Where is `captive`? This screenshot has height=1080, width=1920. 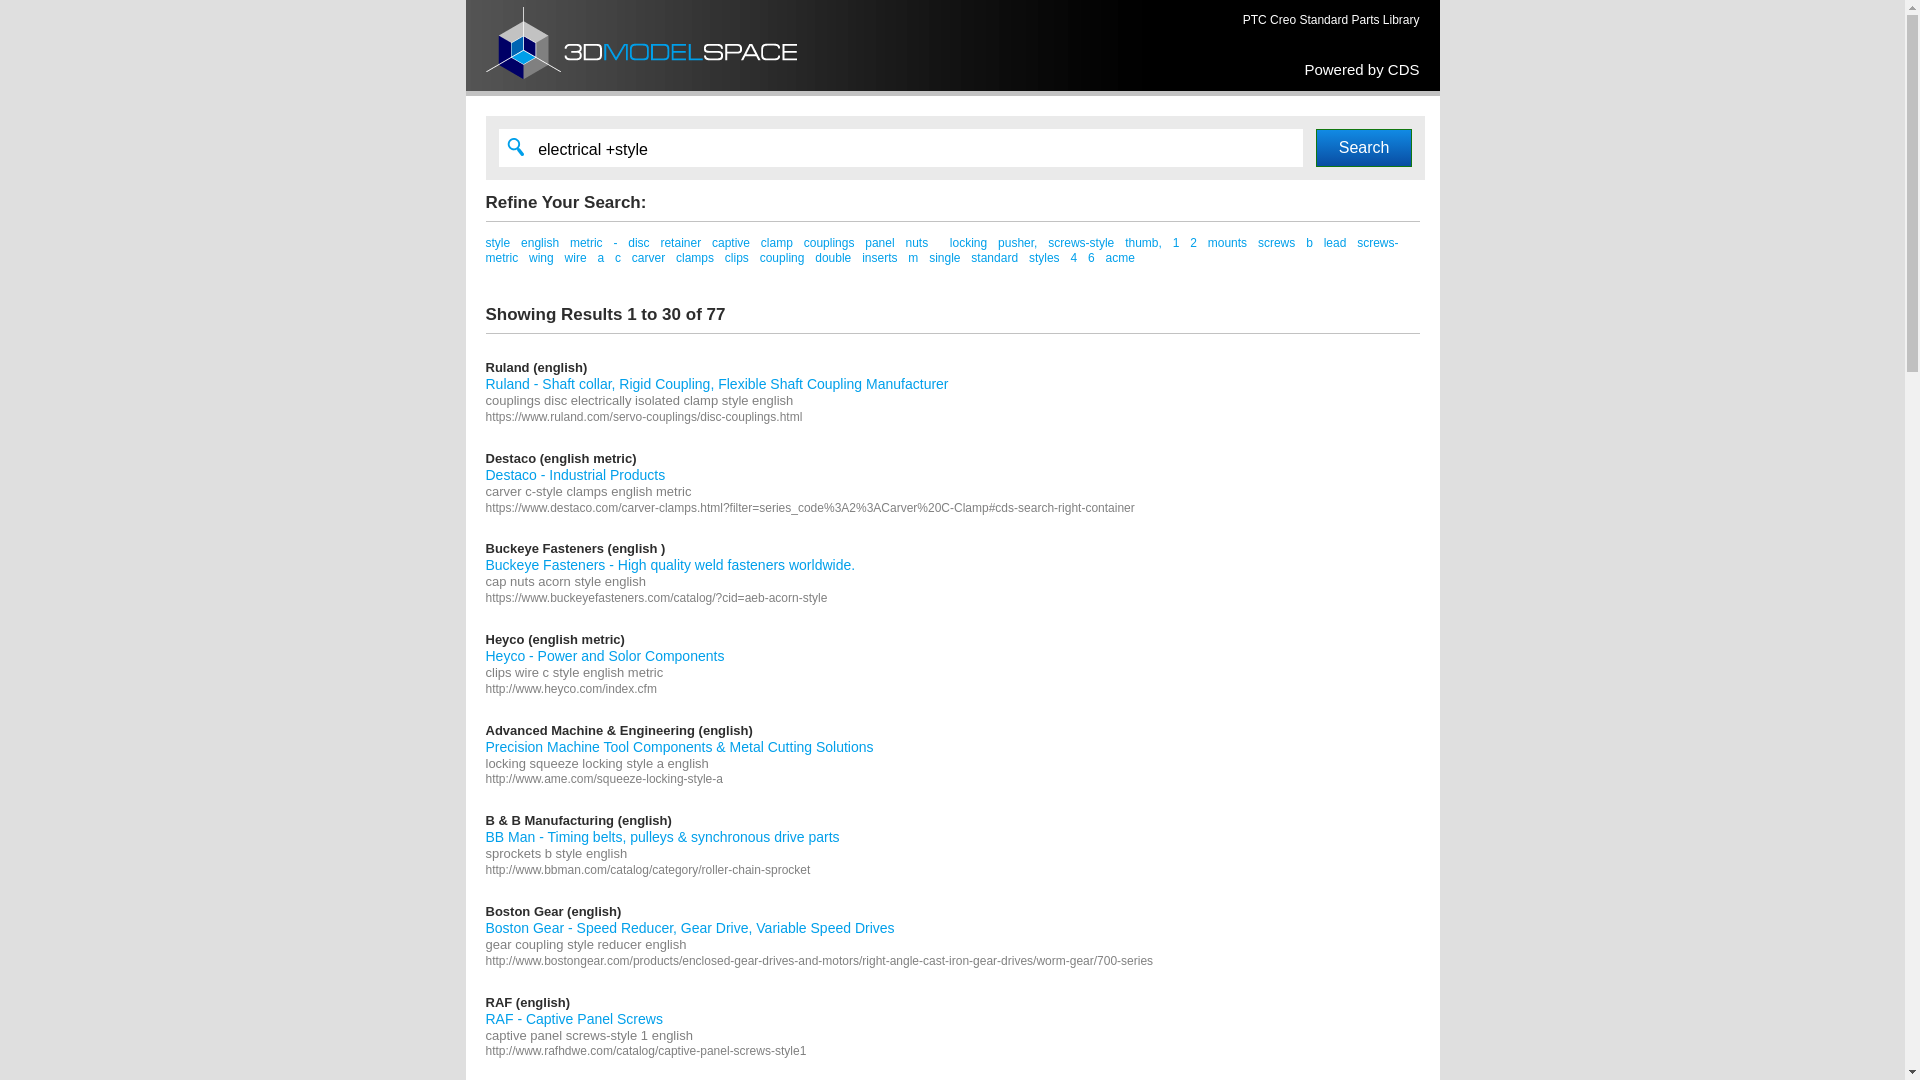
captive is located at coordinates (731, 243).